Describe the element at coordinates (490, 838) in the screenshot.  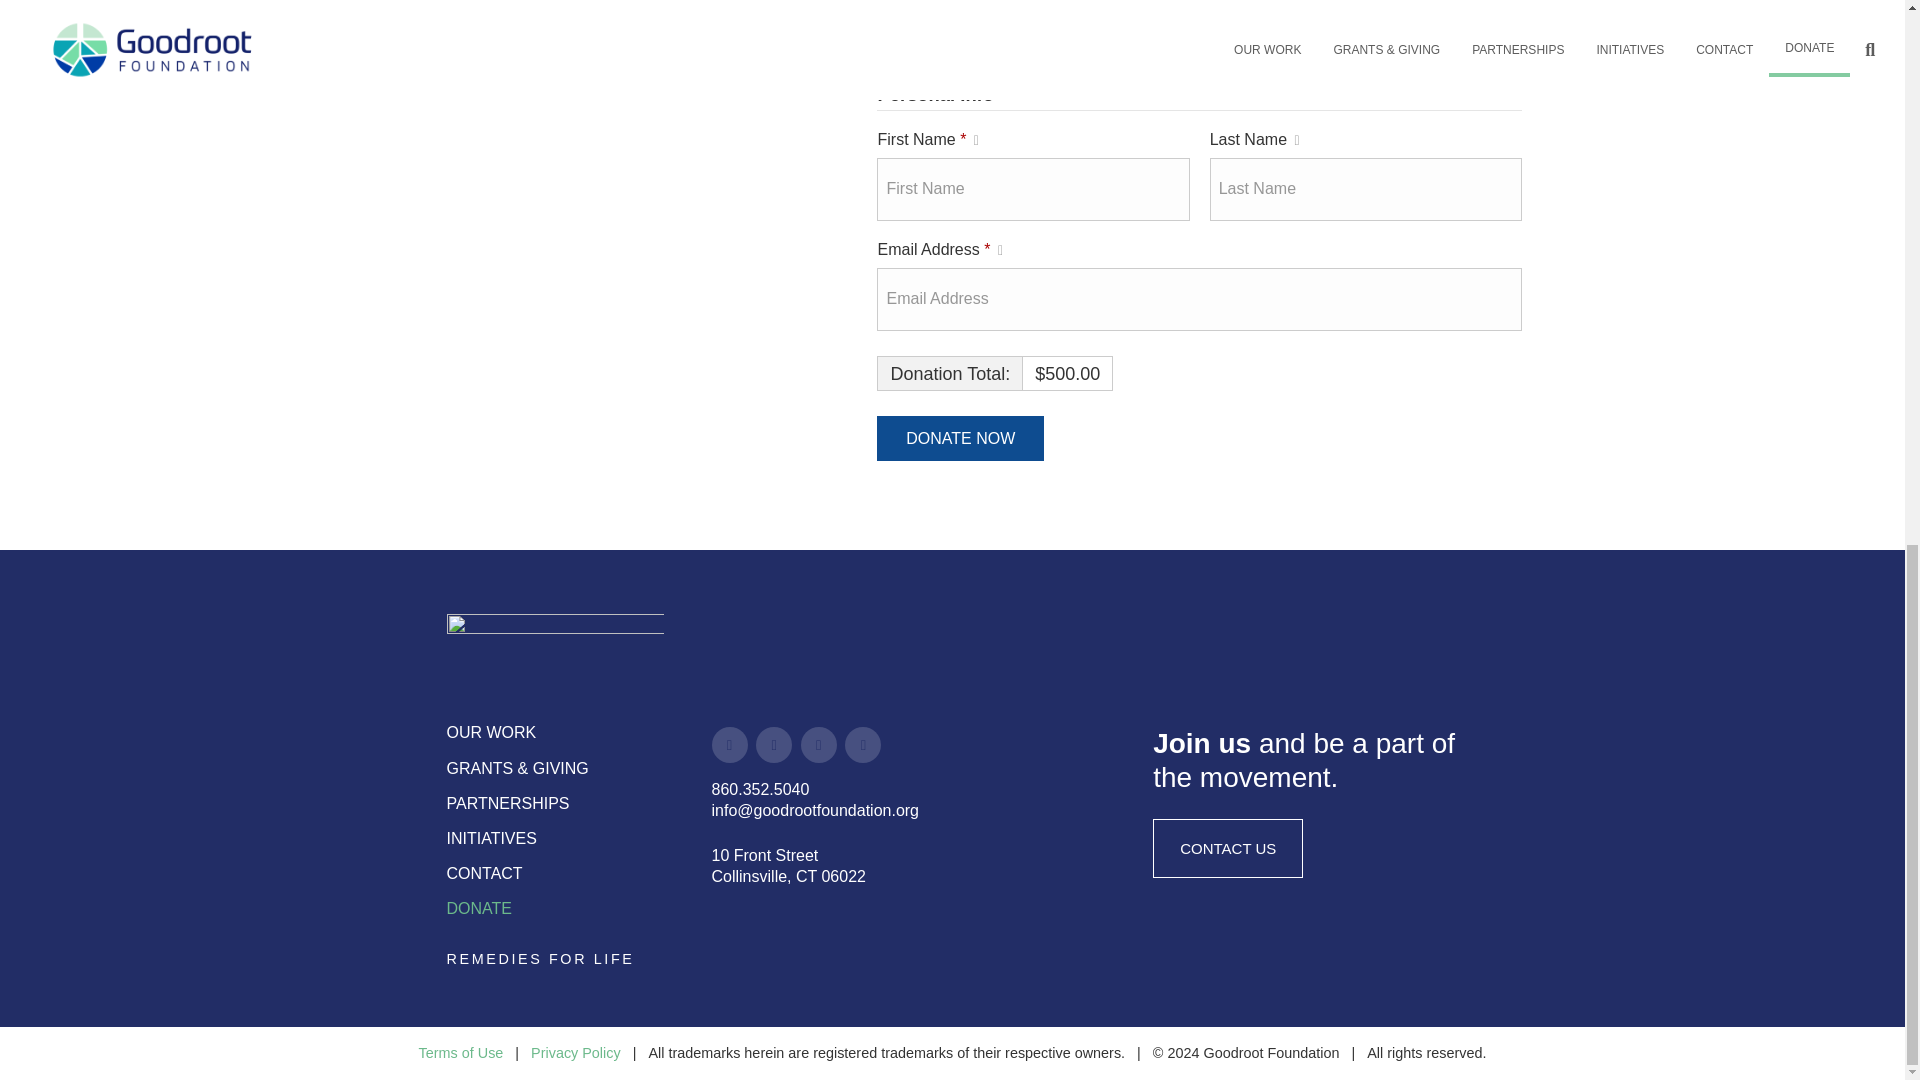
I see `INITIATIVES` at that location.